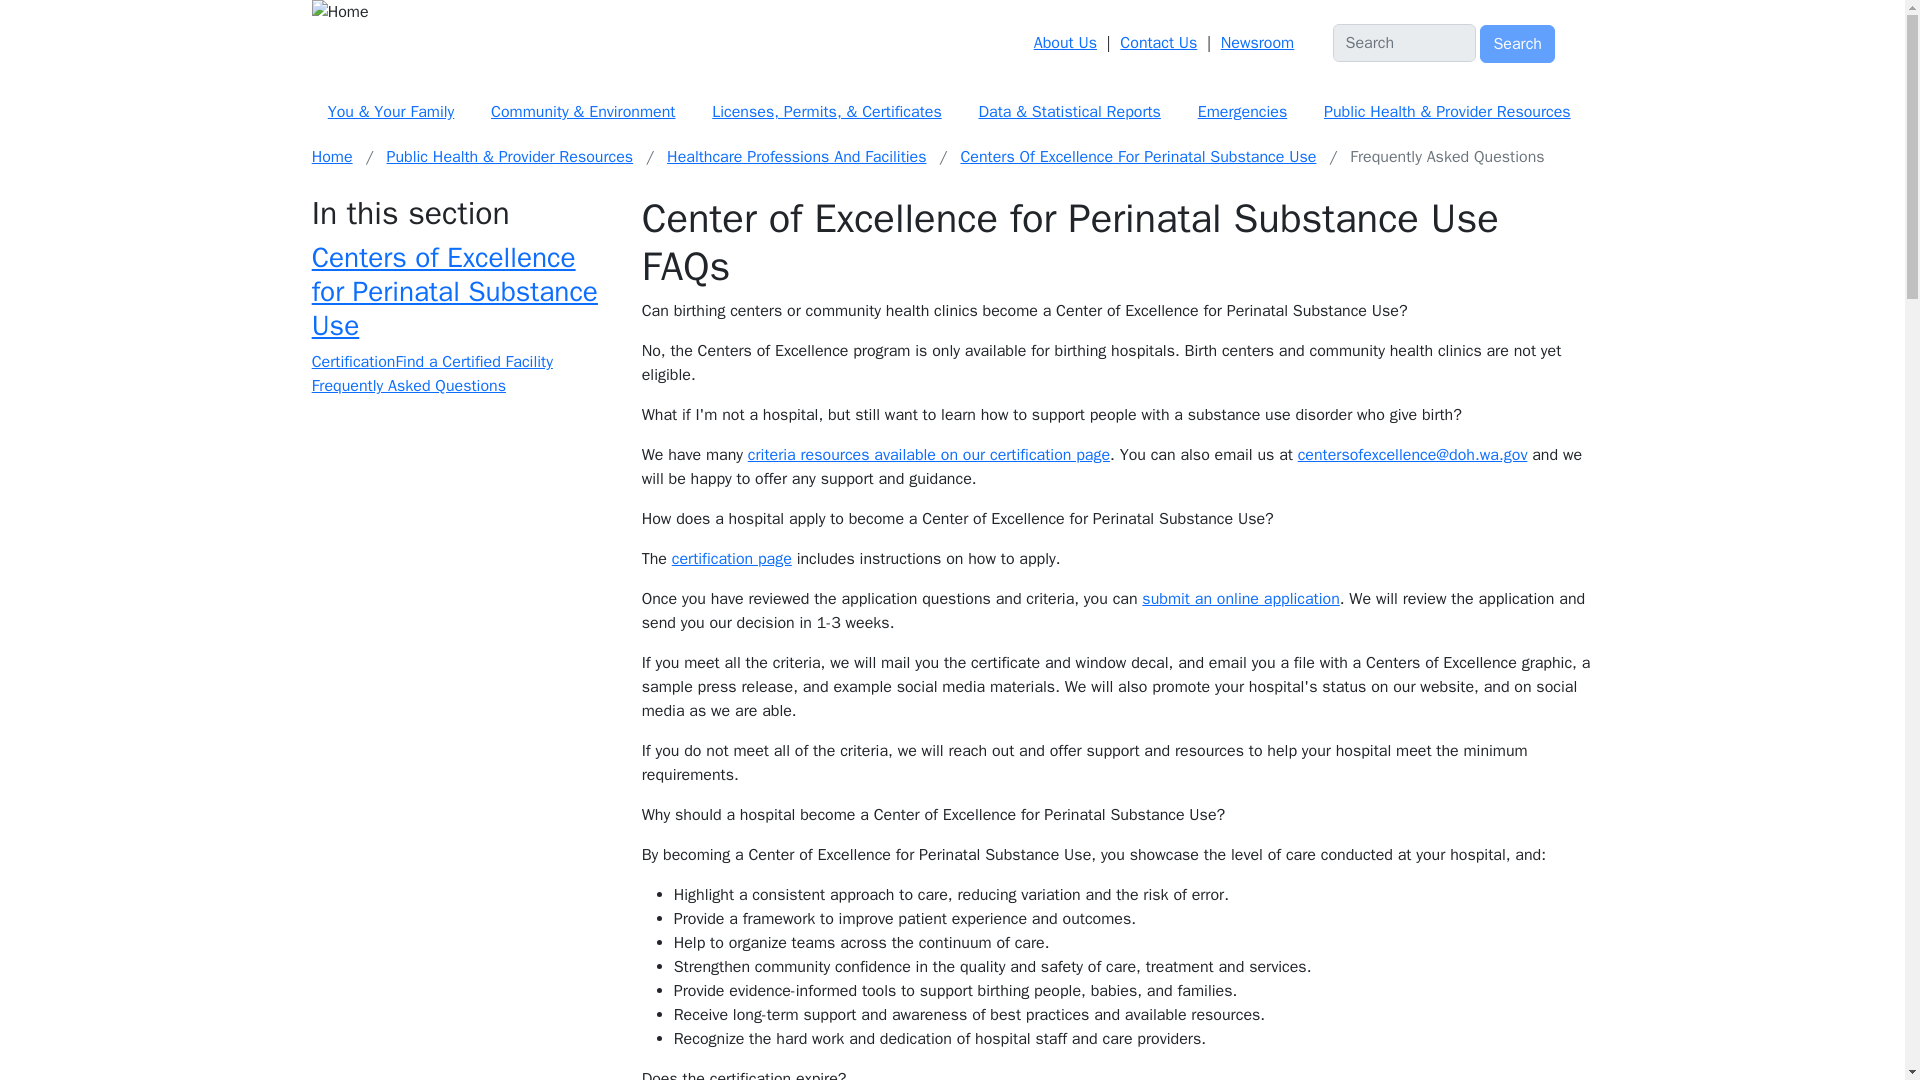 The height and width of the screenshot is (1080, 1920). What do you see at coordinates (1158, 42) in the screenshot?
I see `Contact Us` at bounding box center [1158, 42].